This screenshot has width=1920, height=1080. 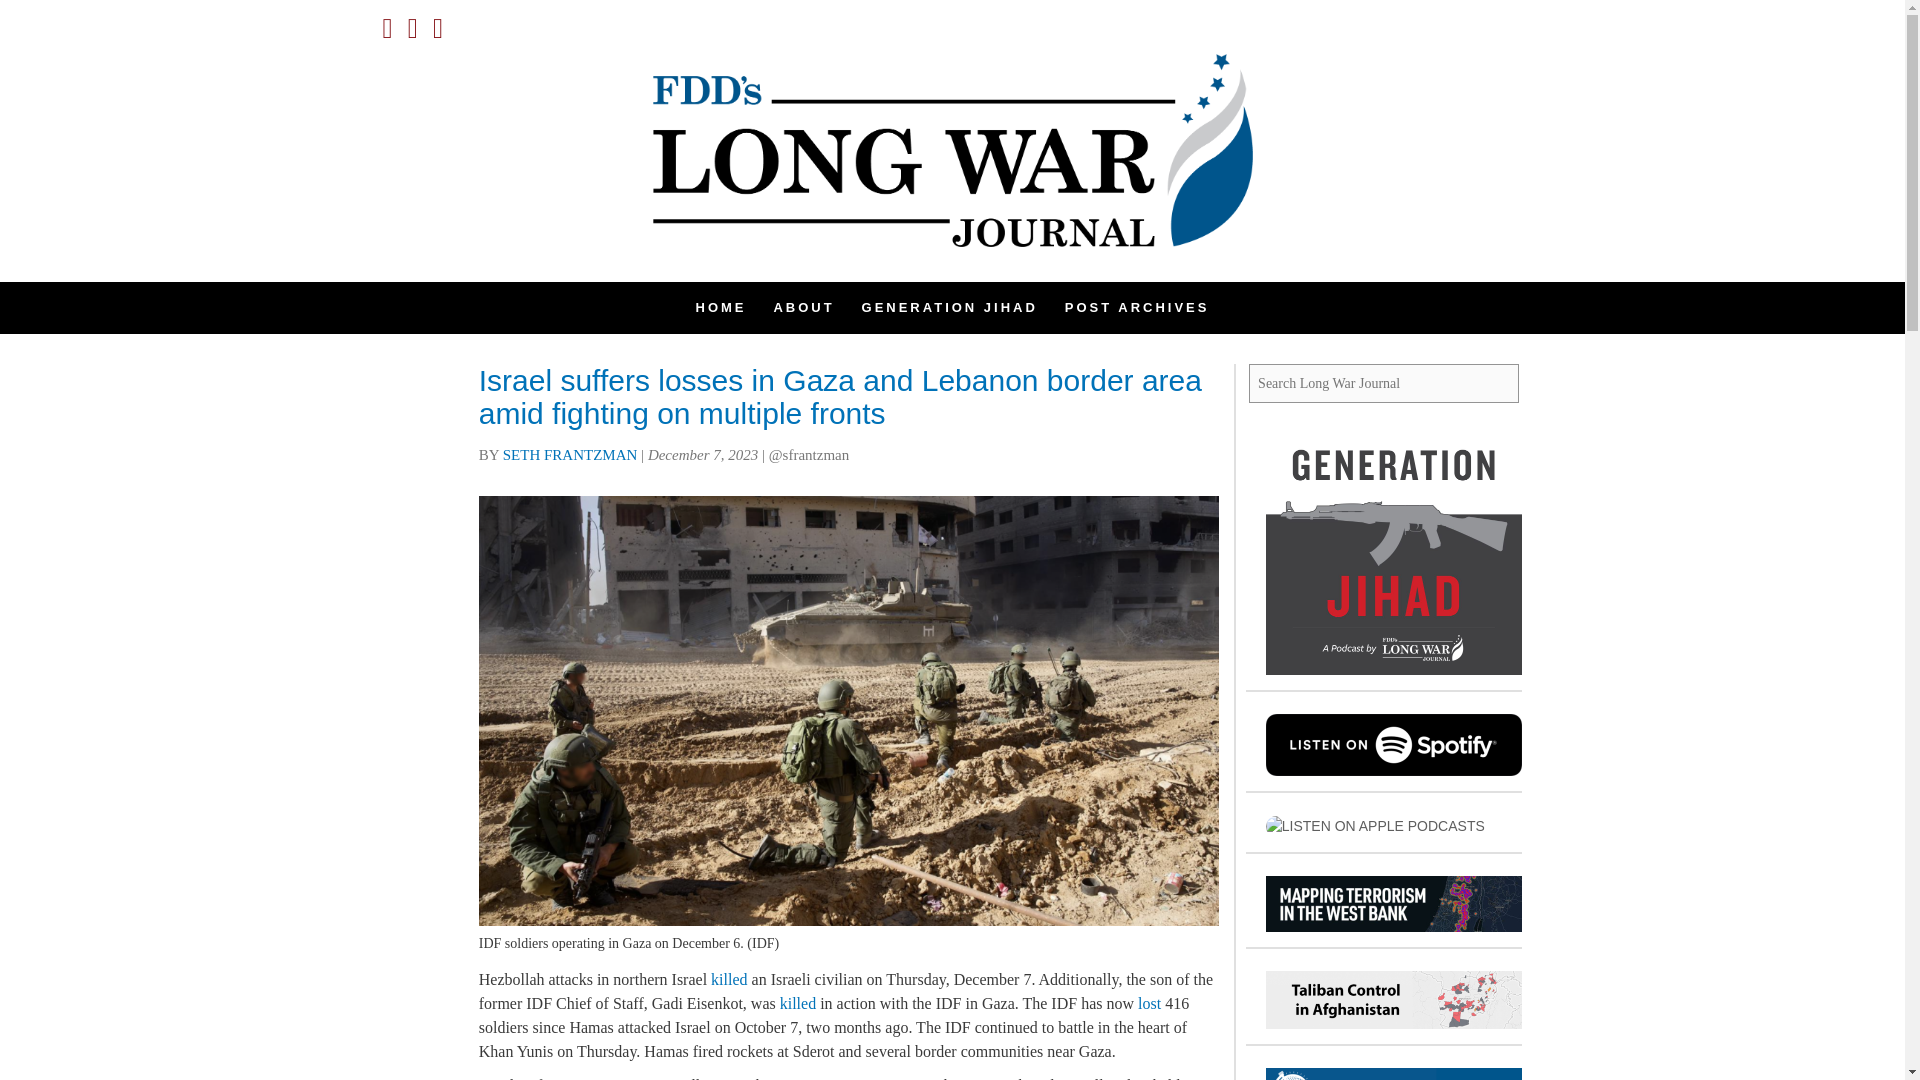 I want to click on lost, so click(x=1150, y=1002).